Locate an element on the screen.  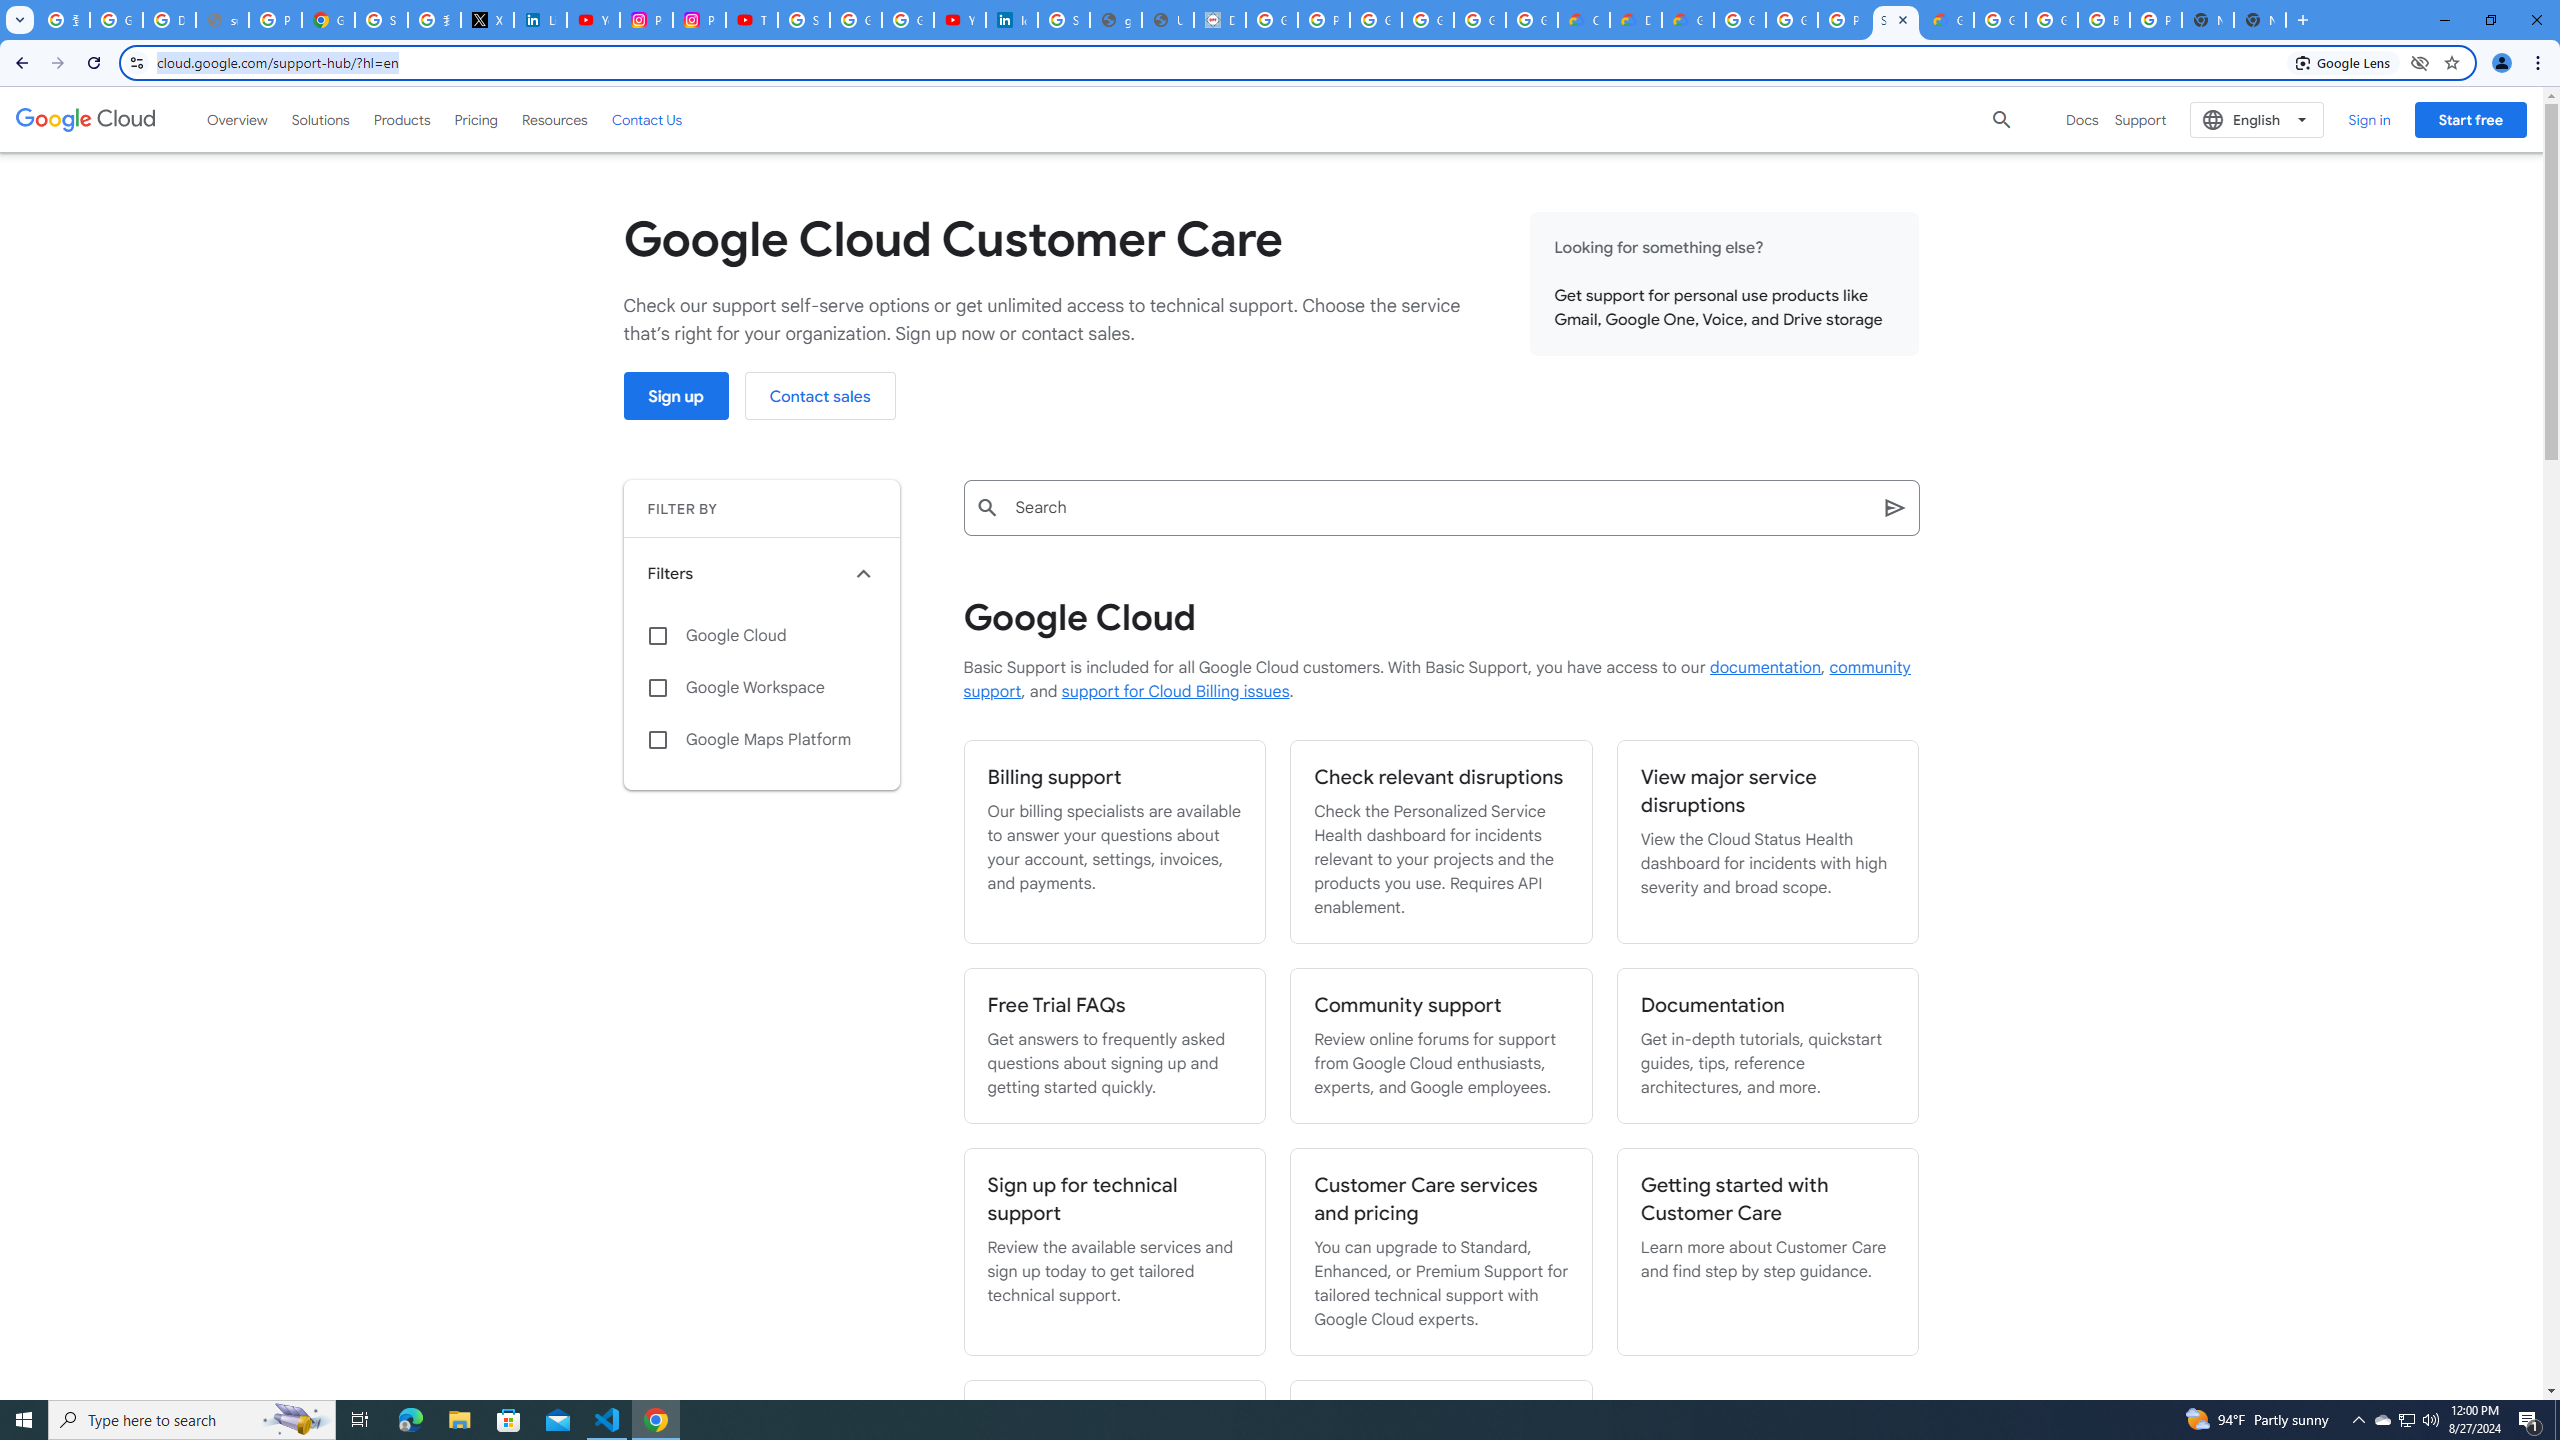
Contact sales is located at coordinates (820, 396).